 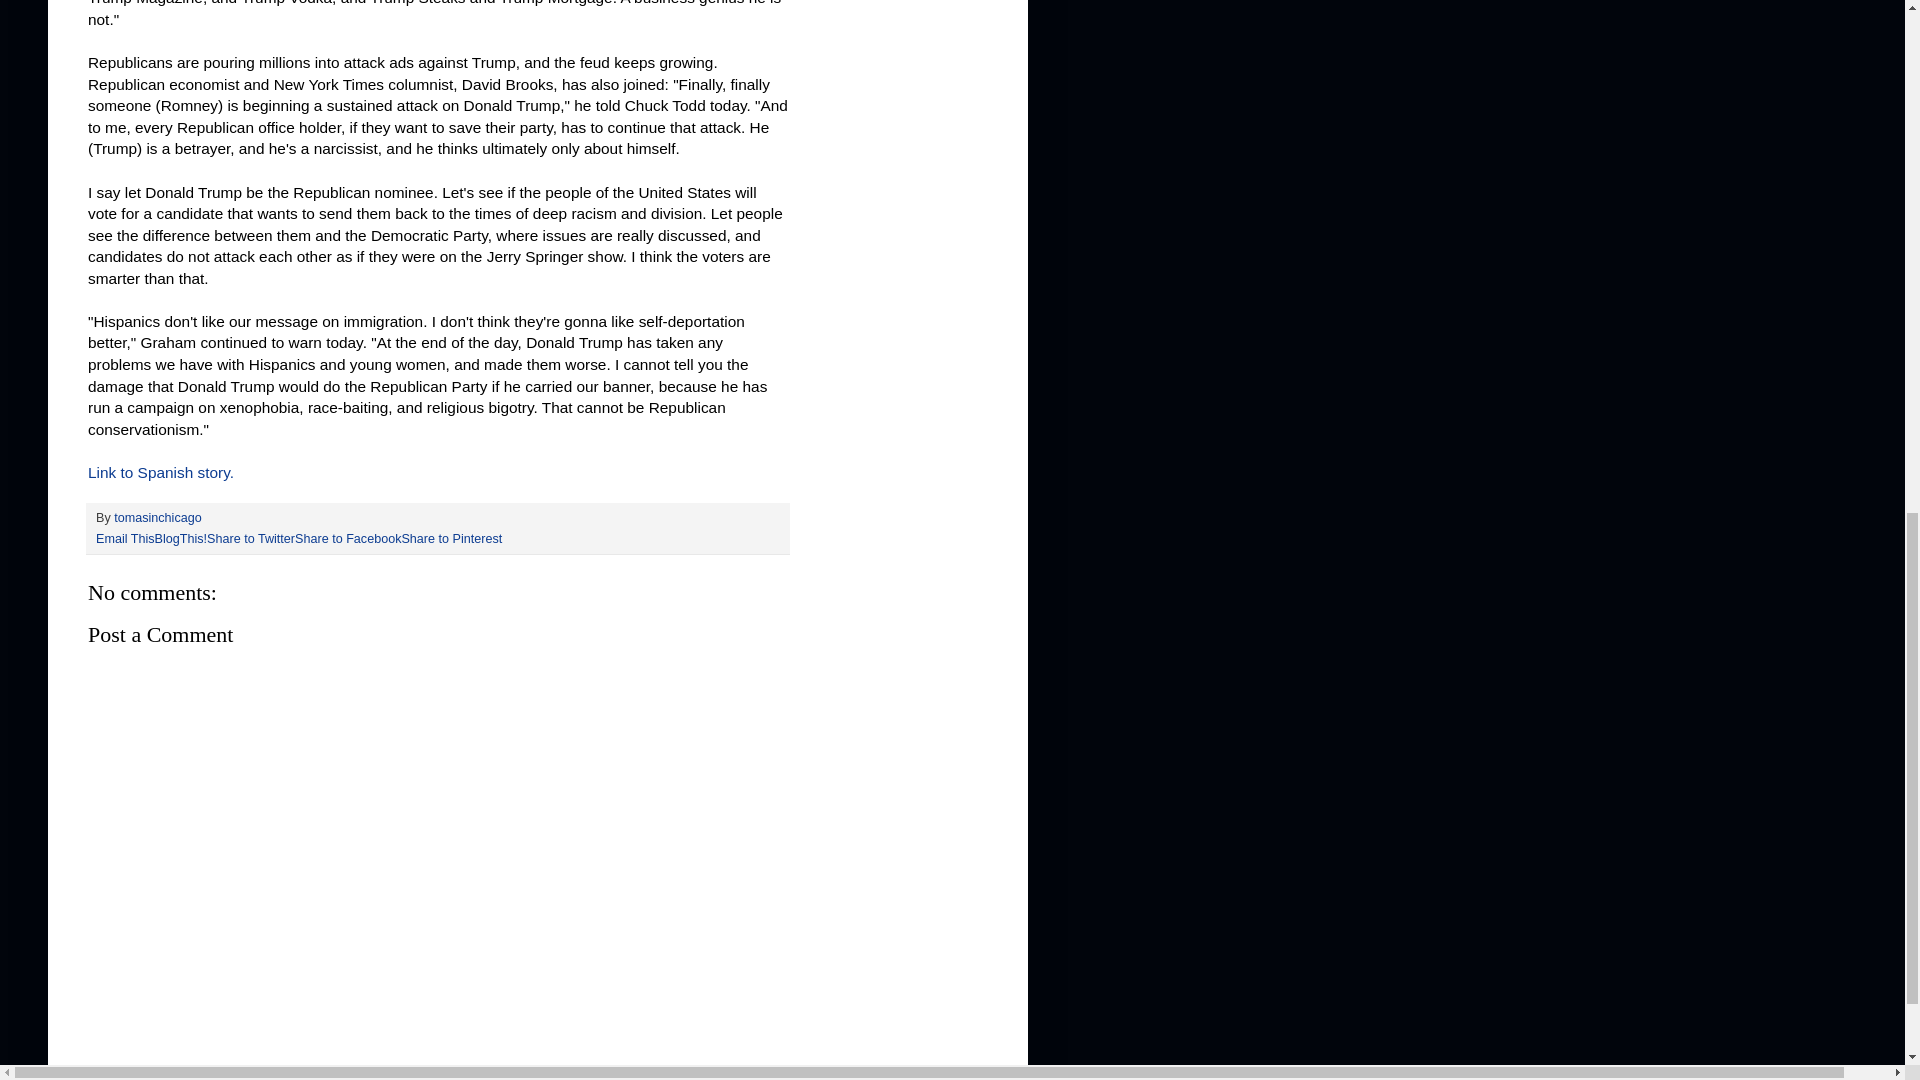 I want to click on Share to Facebook, so click(x=348, y=539).